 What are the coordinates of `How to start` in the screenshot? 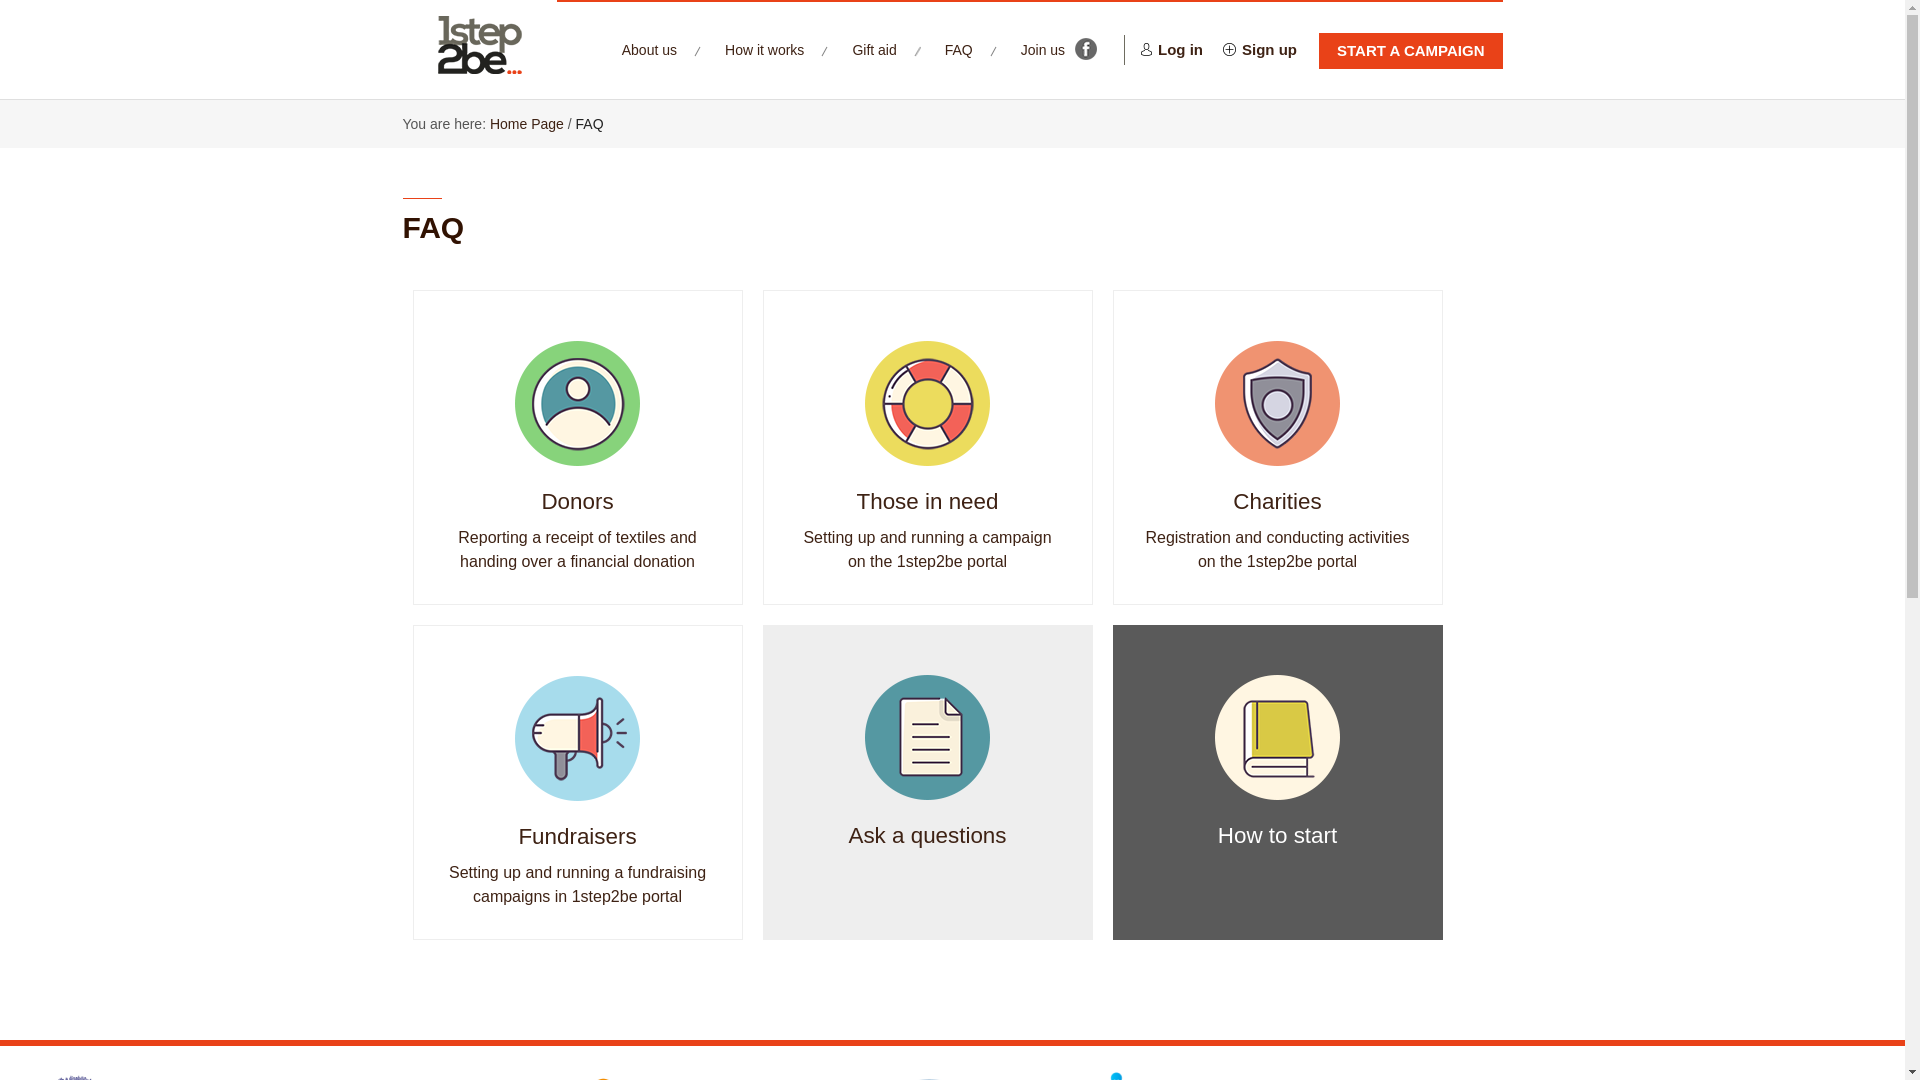 It's located at (1278, 836).